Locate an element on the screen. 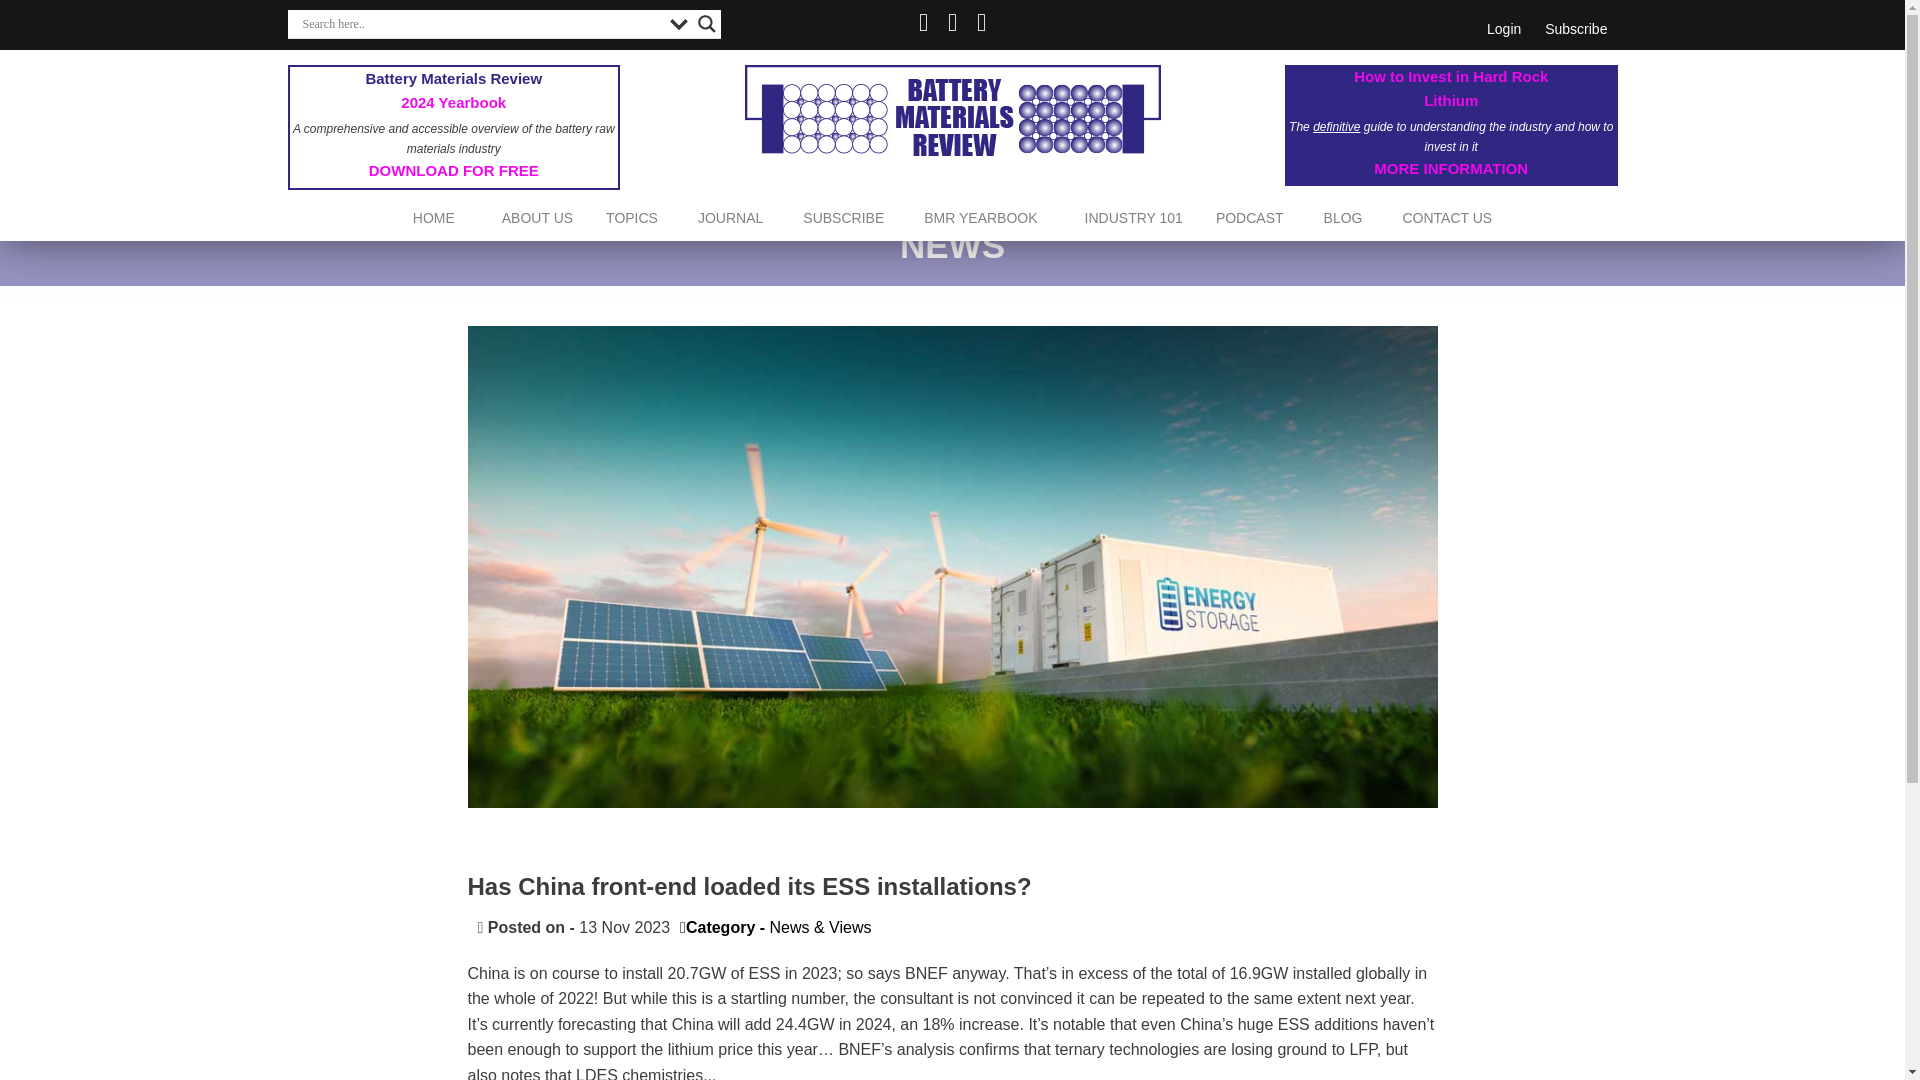  ABOUT US is located at coordinates (537, 218).